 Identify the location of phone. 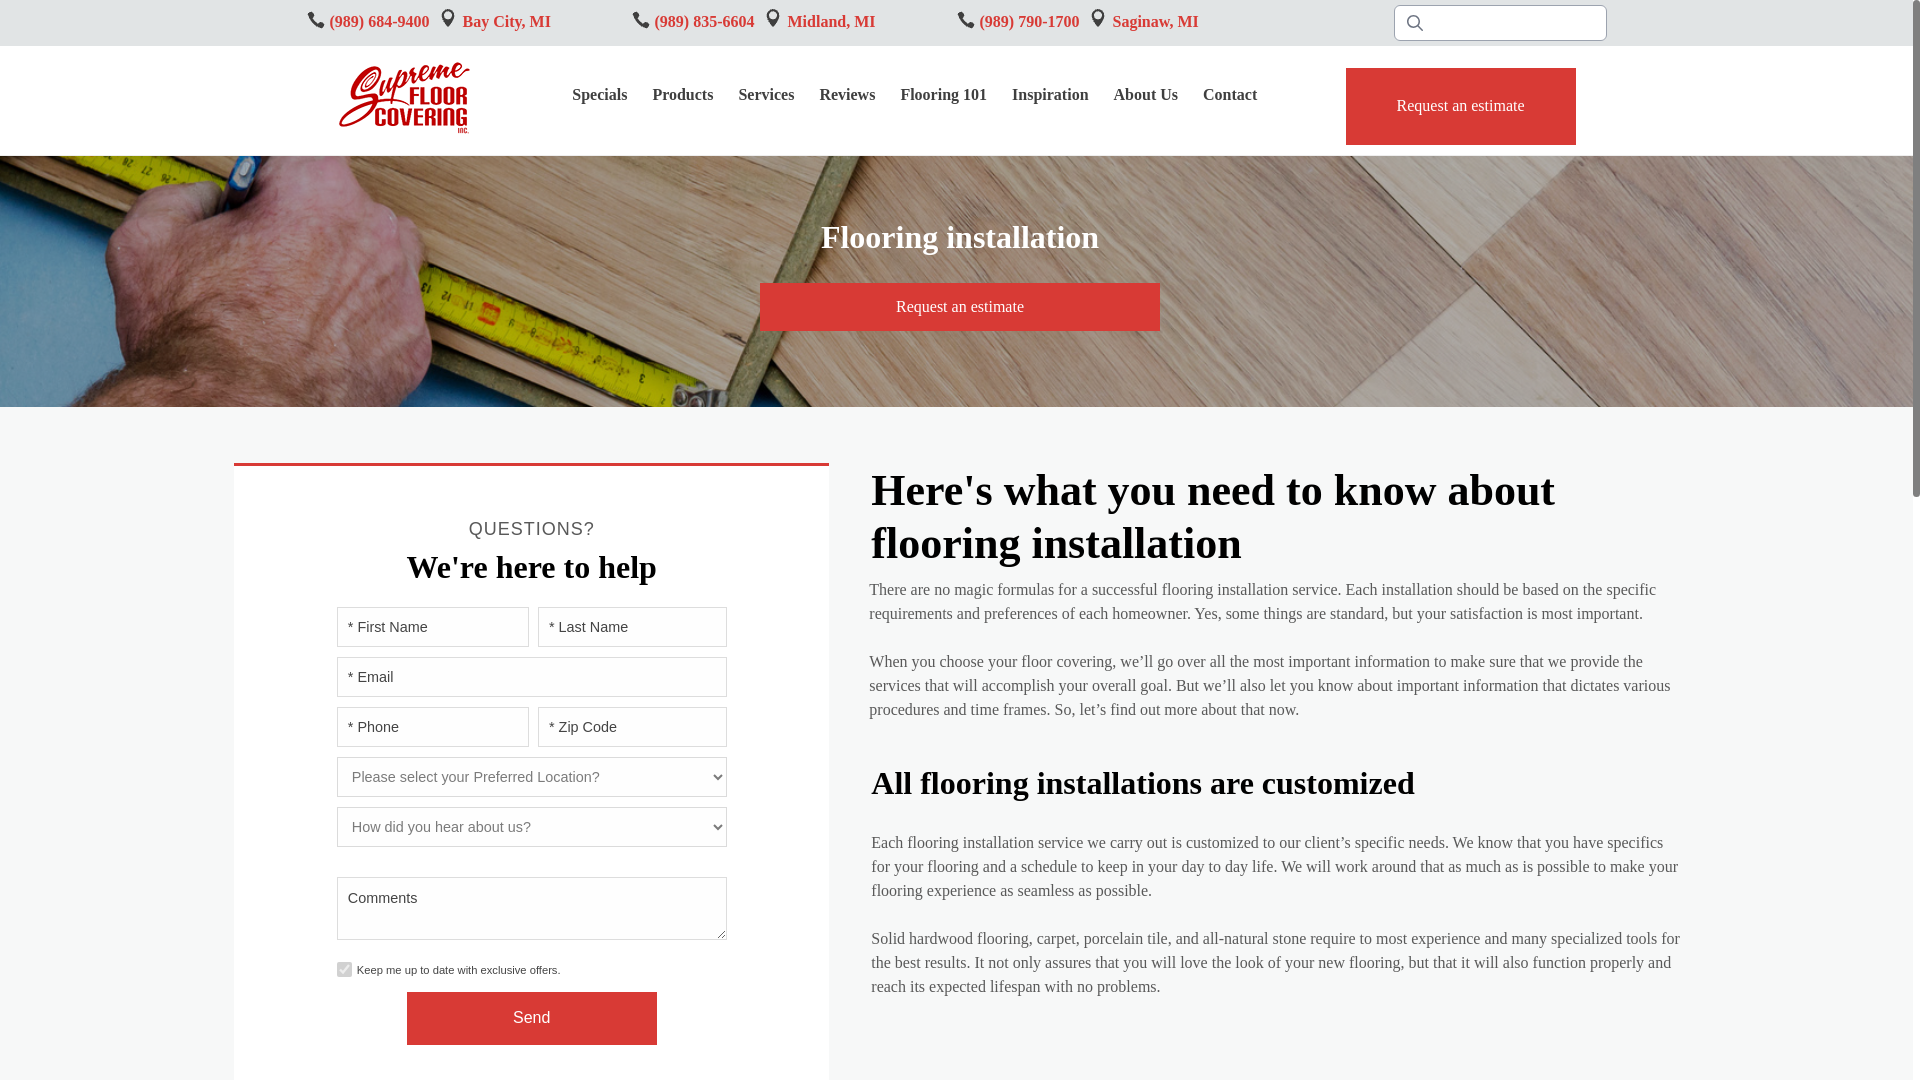
(344, 970).